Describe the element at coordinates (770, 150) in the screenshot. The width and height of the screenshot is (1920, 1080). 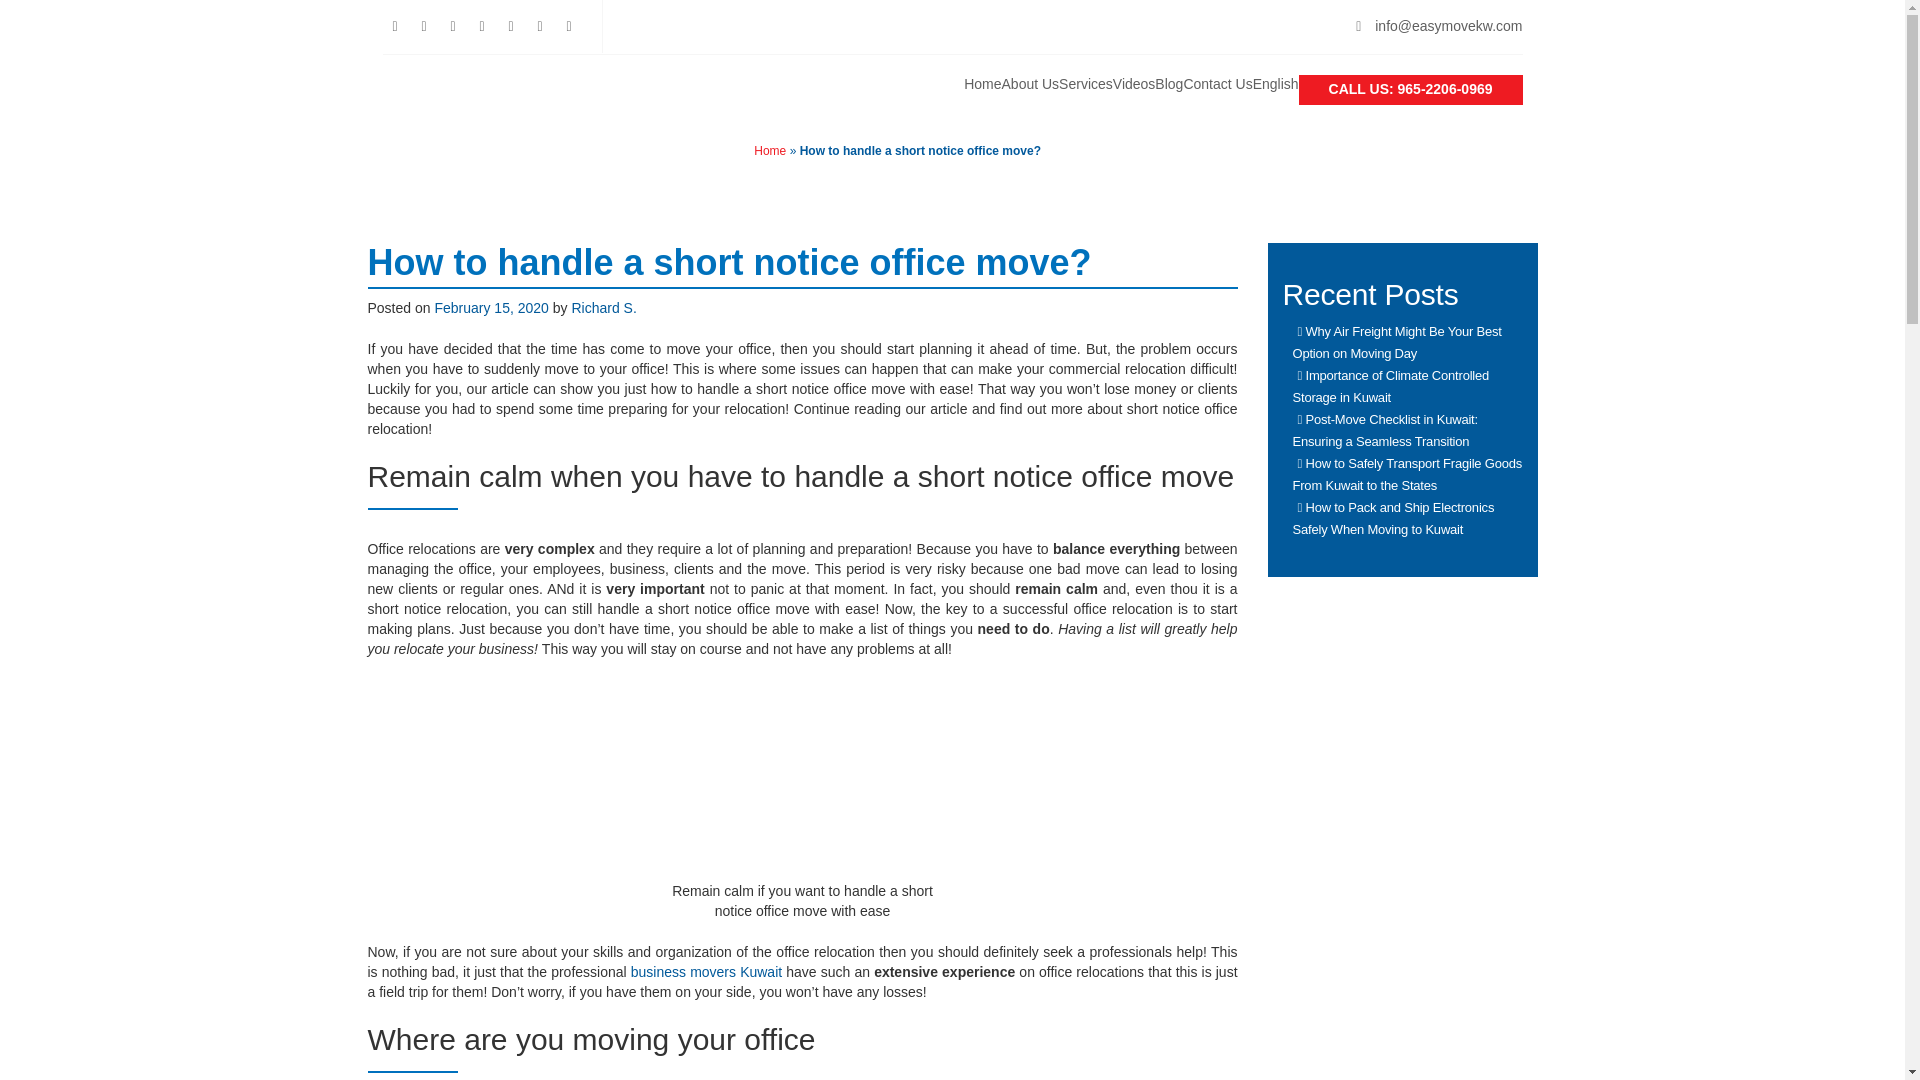
I see `Home` at that location.